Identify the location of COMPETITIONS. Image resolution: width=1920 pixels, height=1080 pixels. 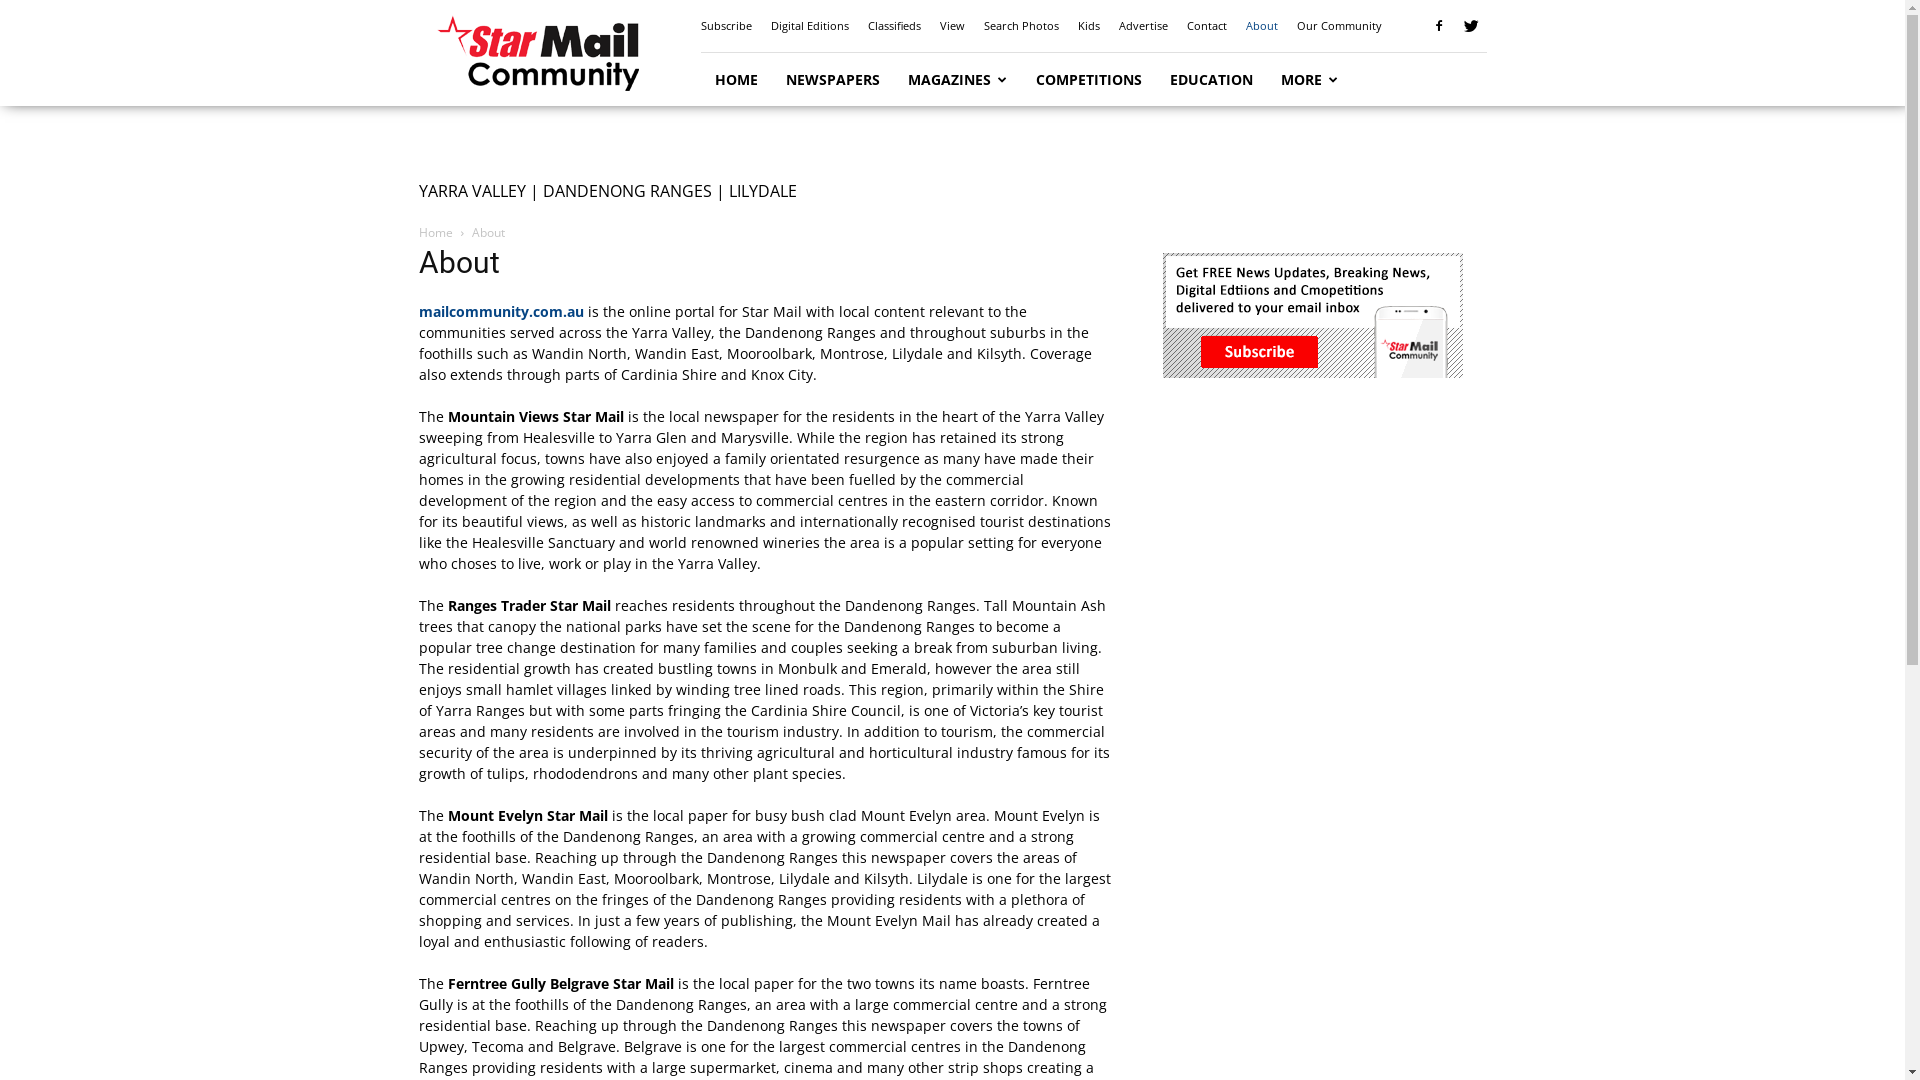
(1089, 80).